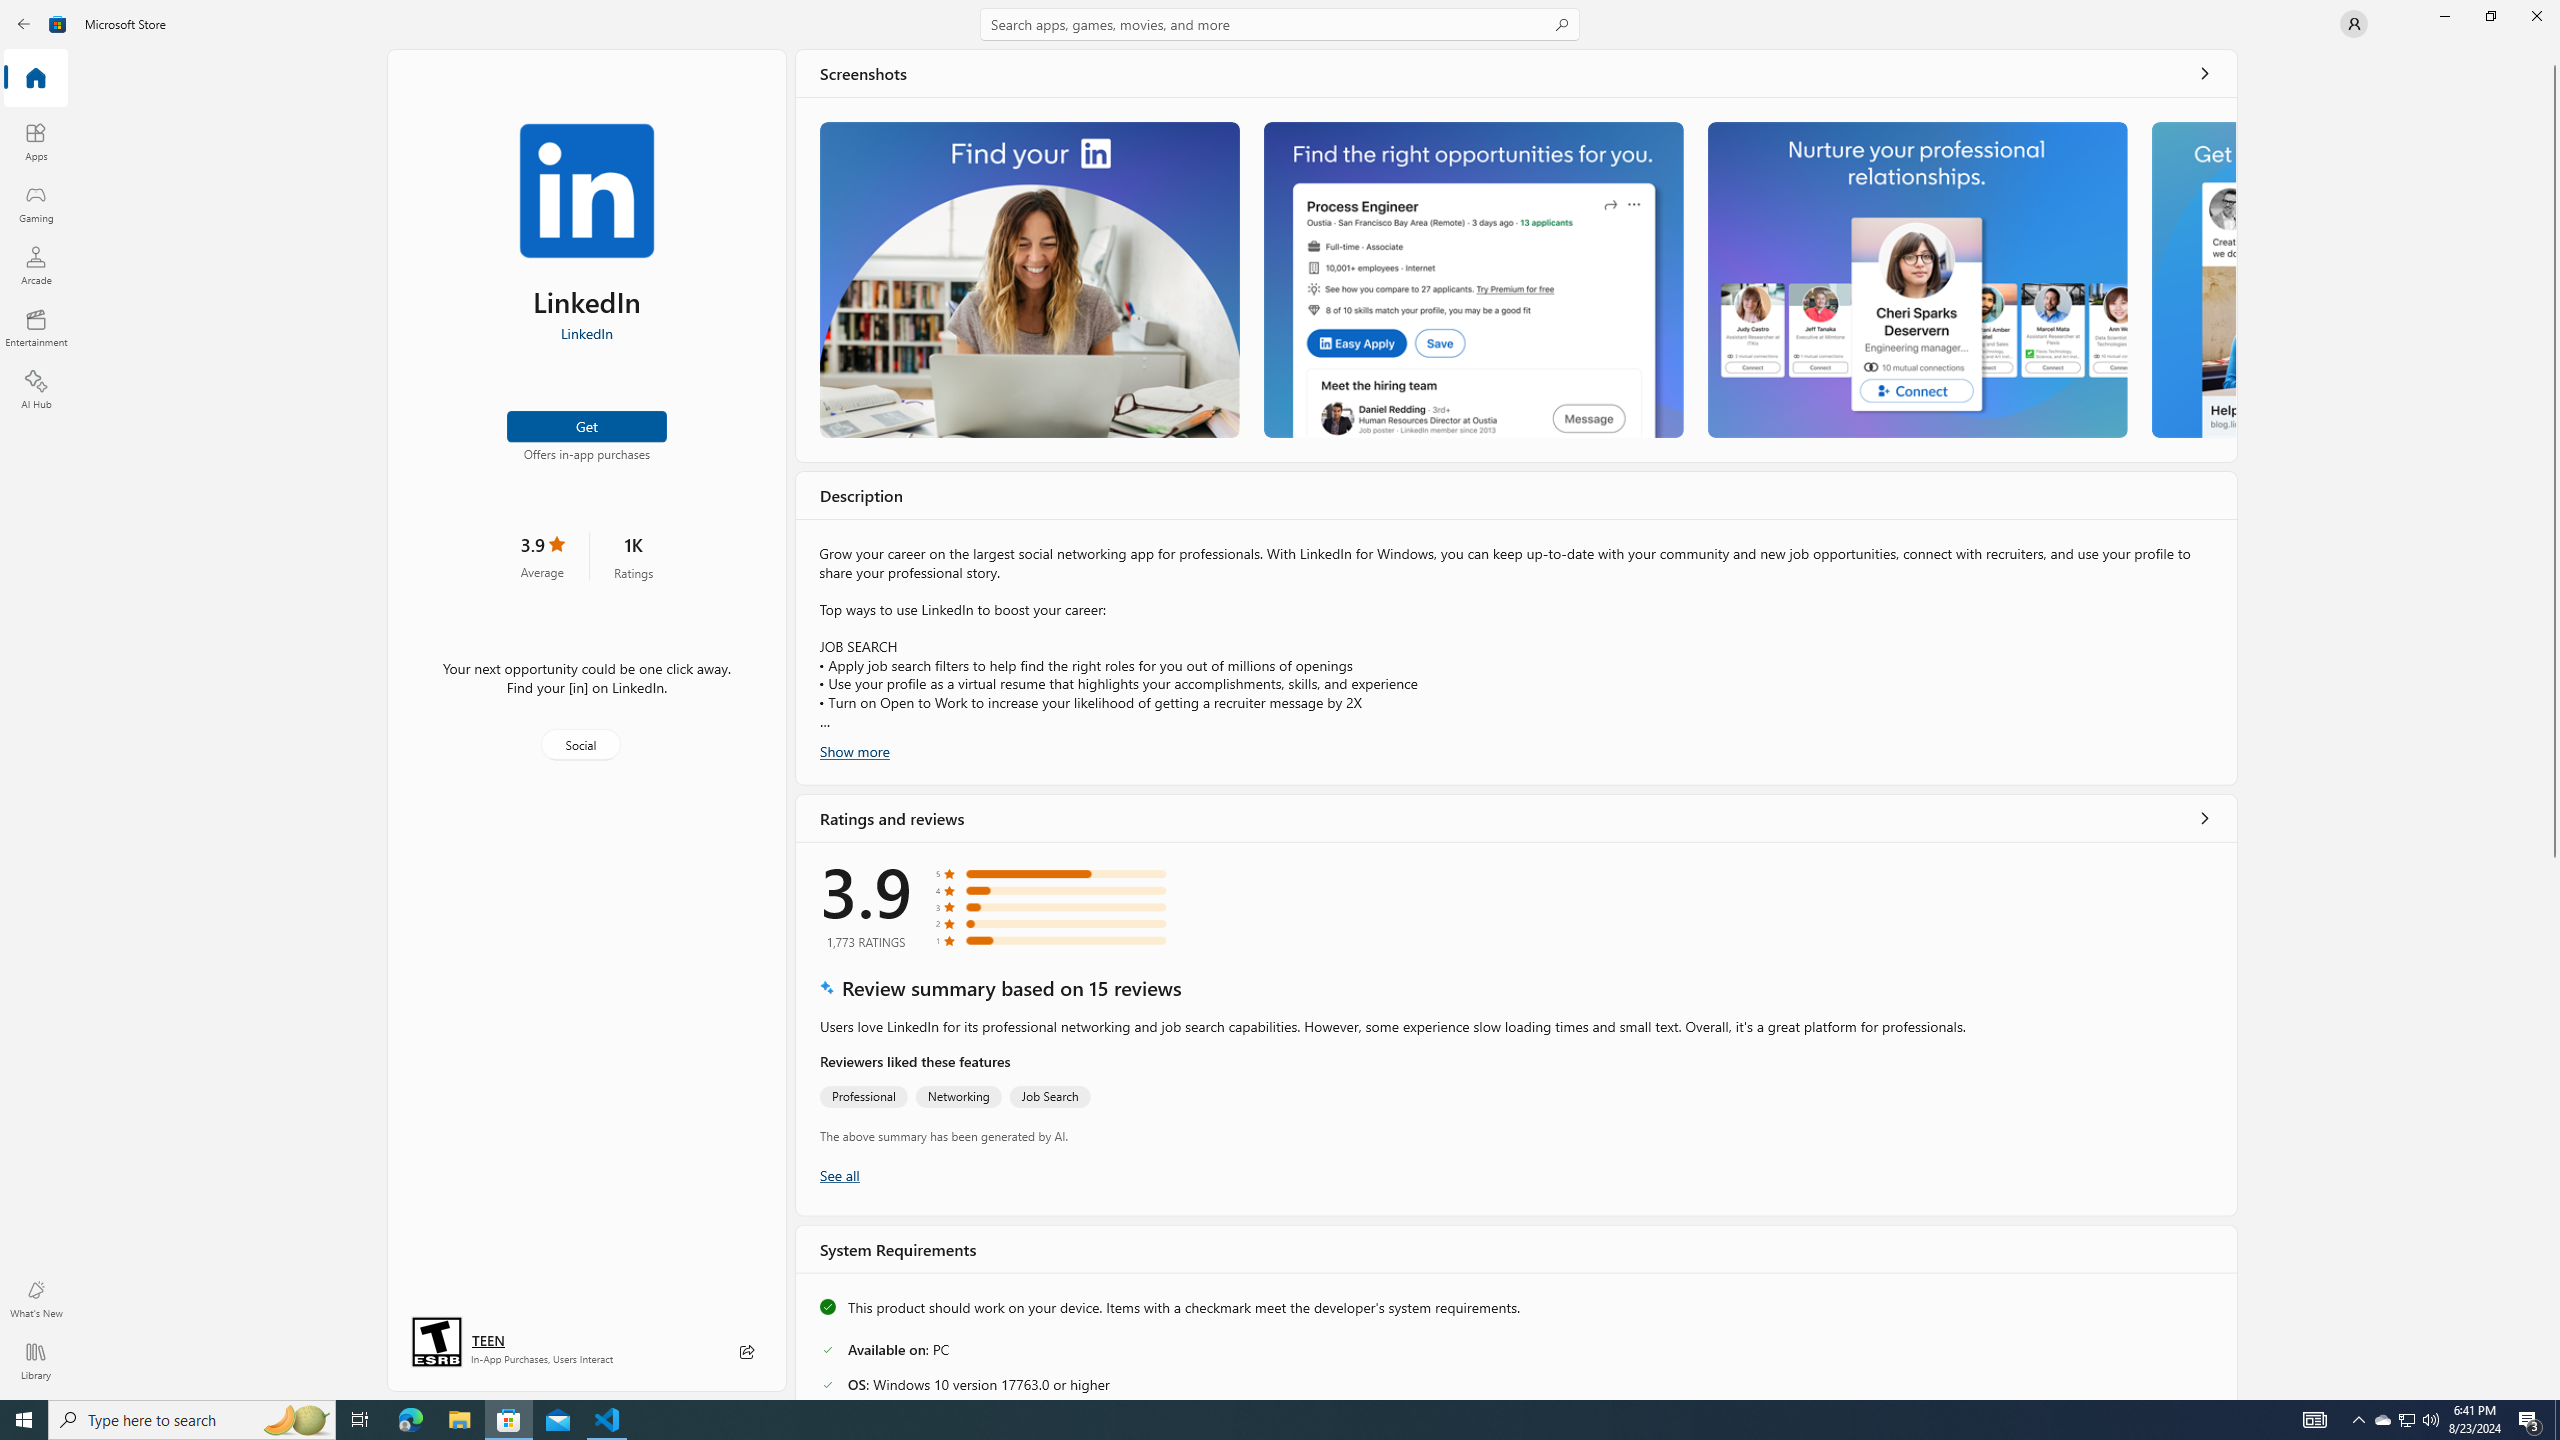  Describe the element at coordinates (586, 333) in the screenshot. I see `LinkedIn` at that location.